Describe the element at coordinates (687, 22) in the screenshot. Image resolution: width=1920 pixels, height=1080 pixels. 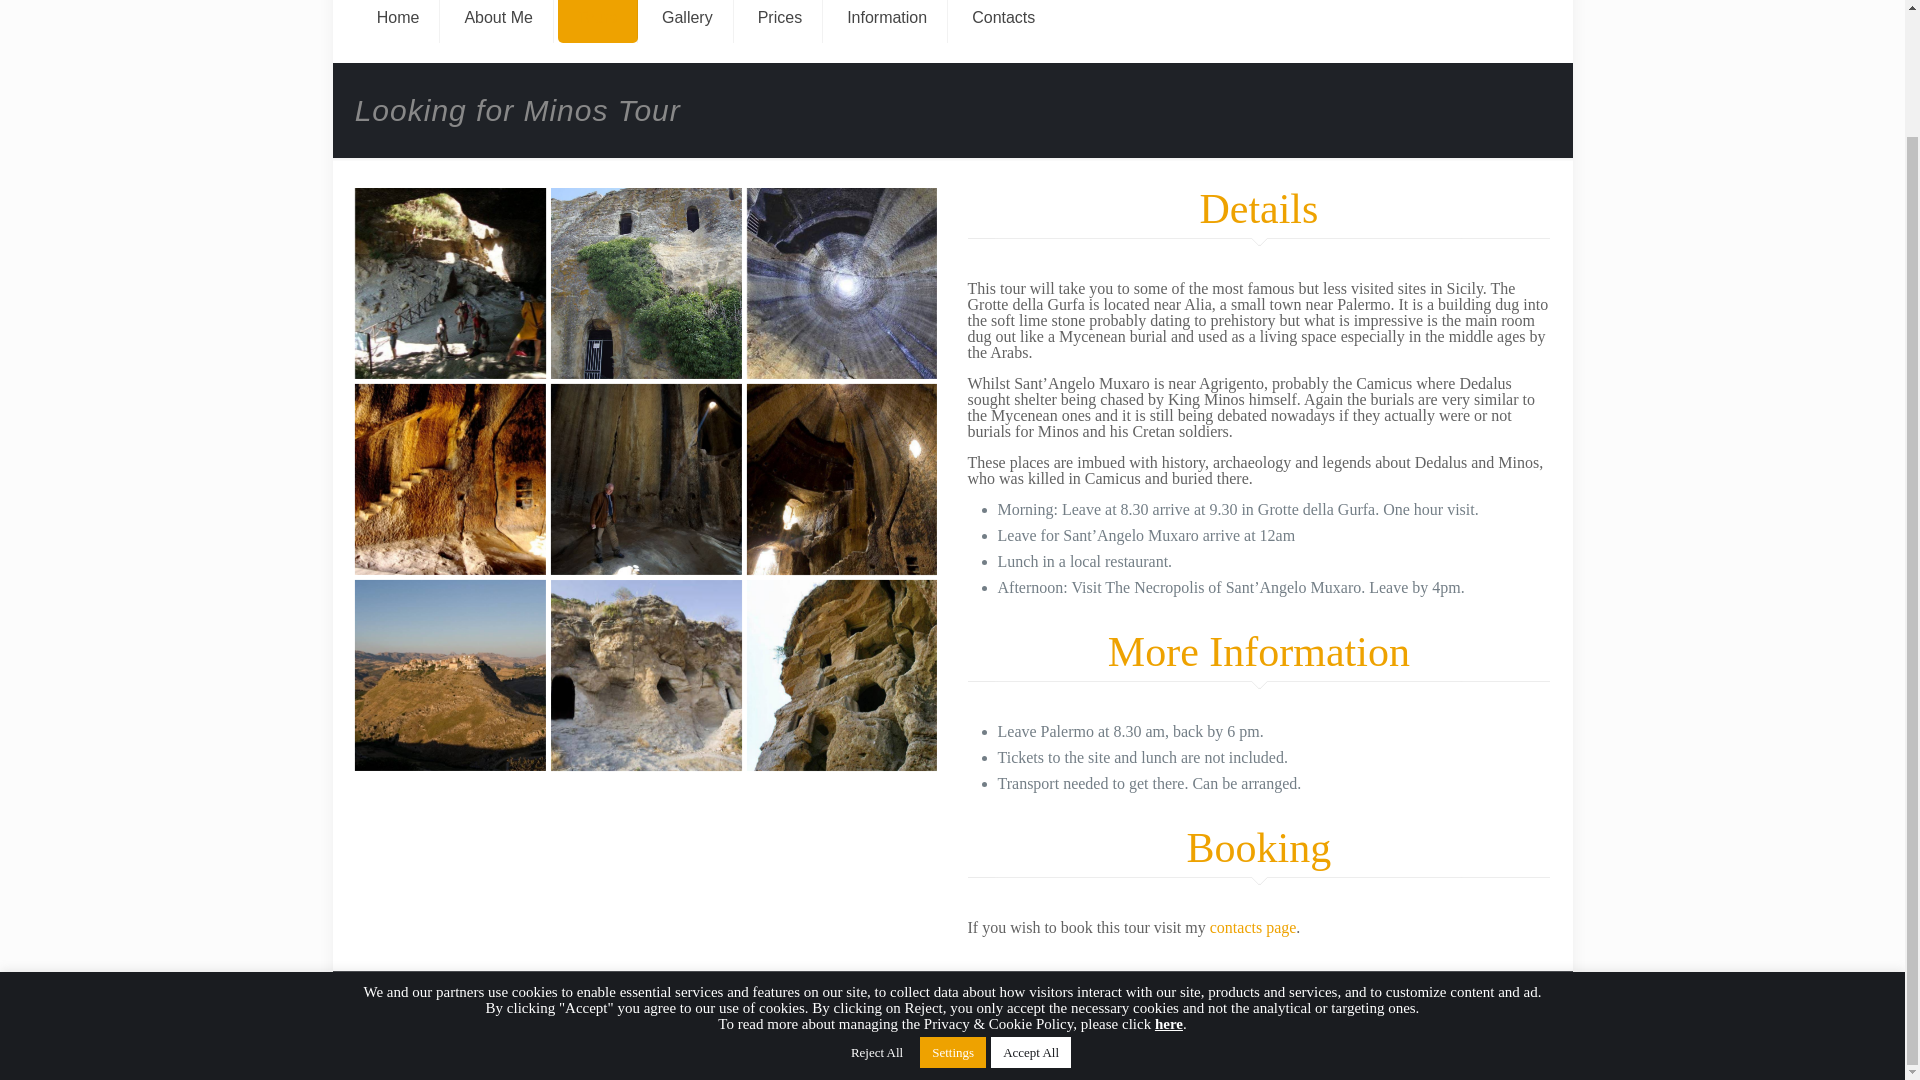
I see `Gallery` at that location.